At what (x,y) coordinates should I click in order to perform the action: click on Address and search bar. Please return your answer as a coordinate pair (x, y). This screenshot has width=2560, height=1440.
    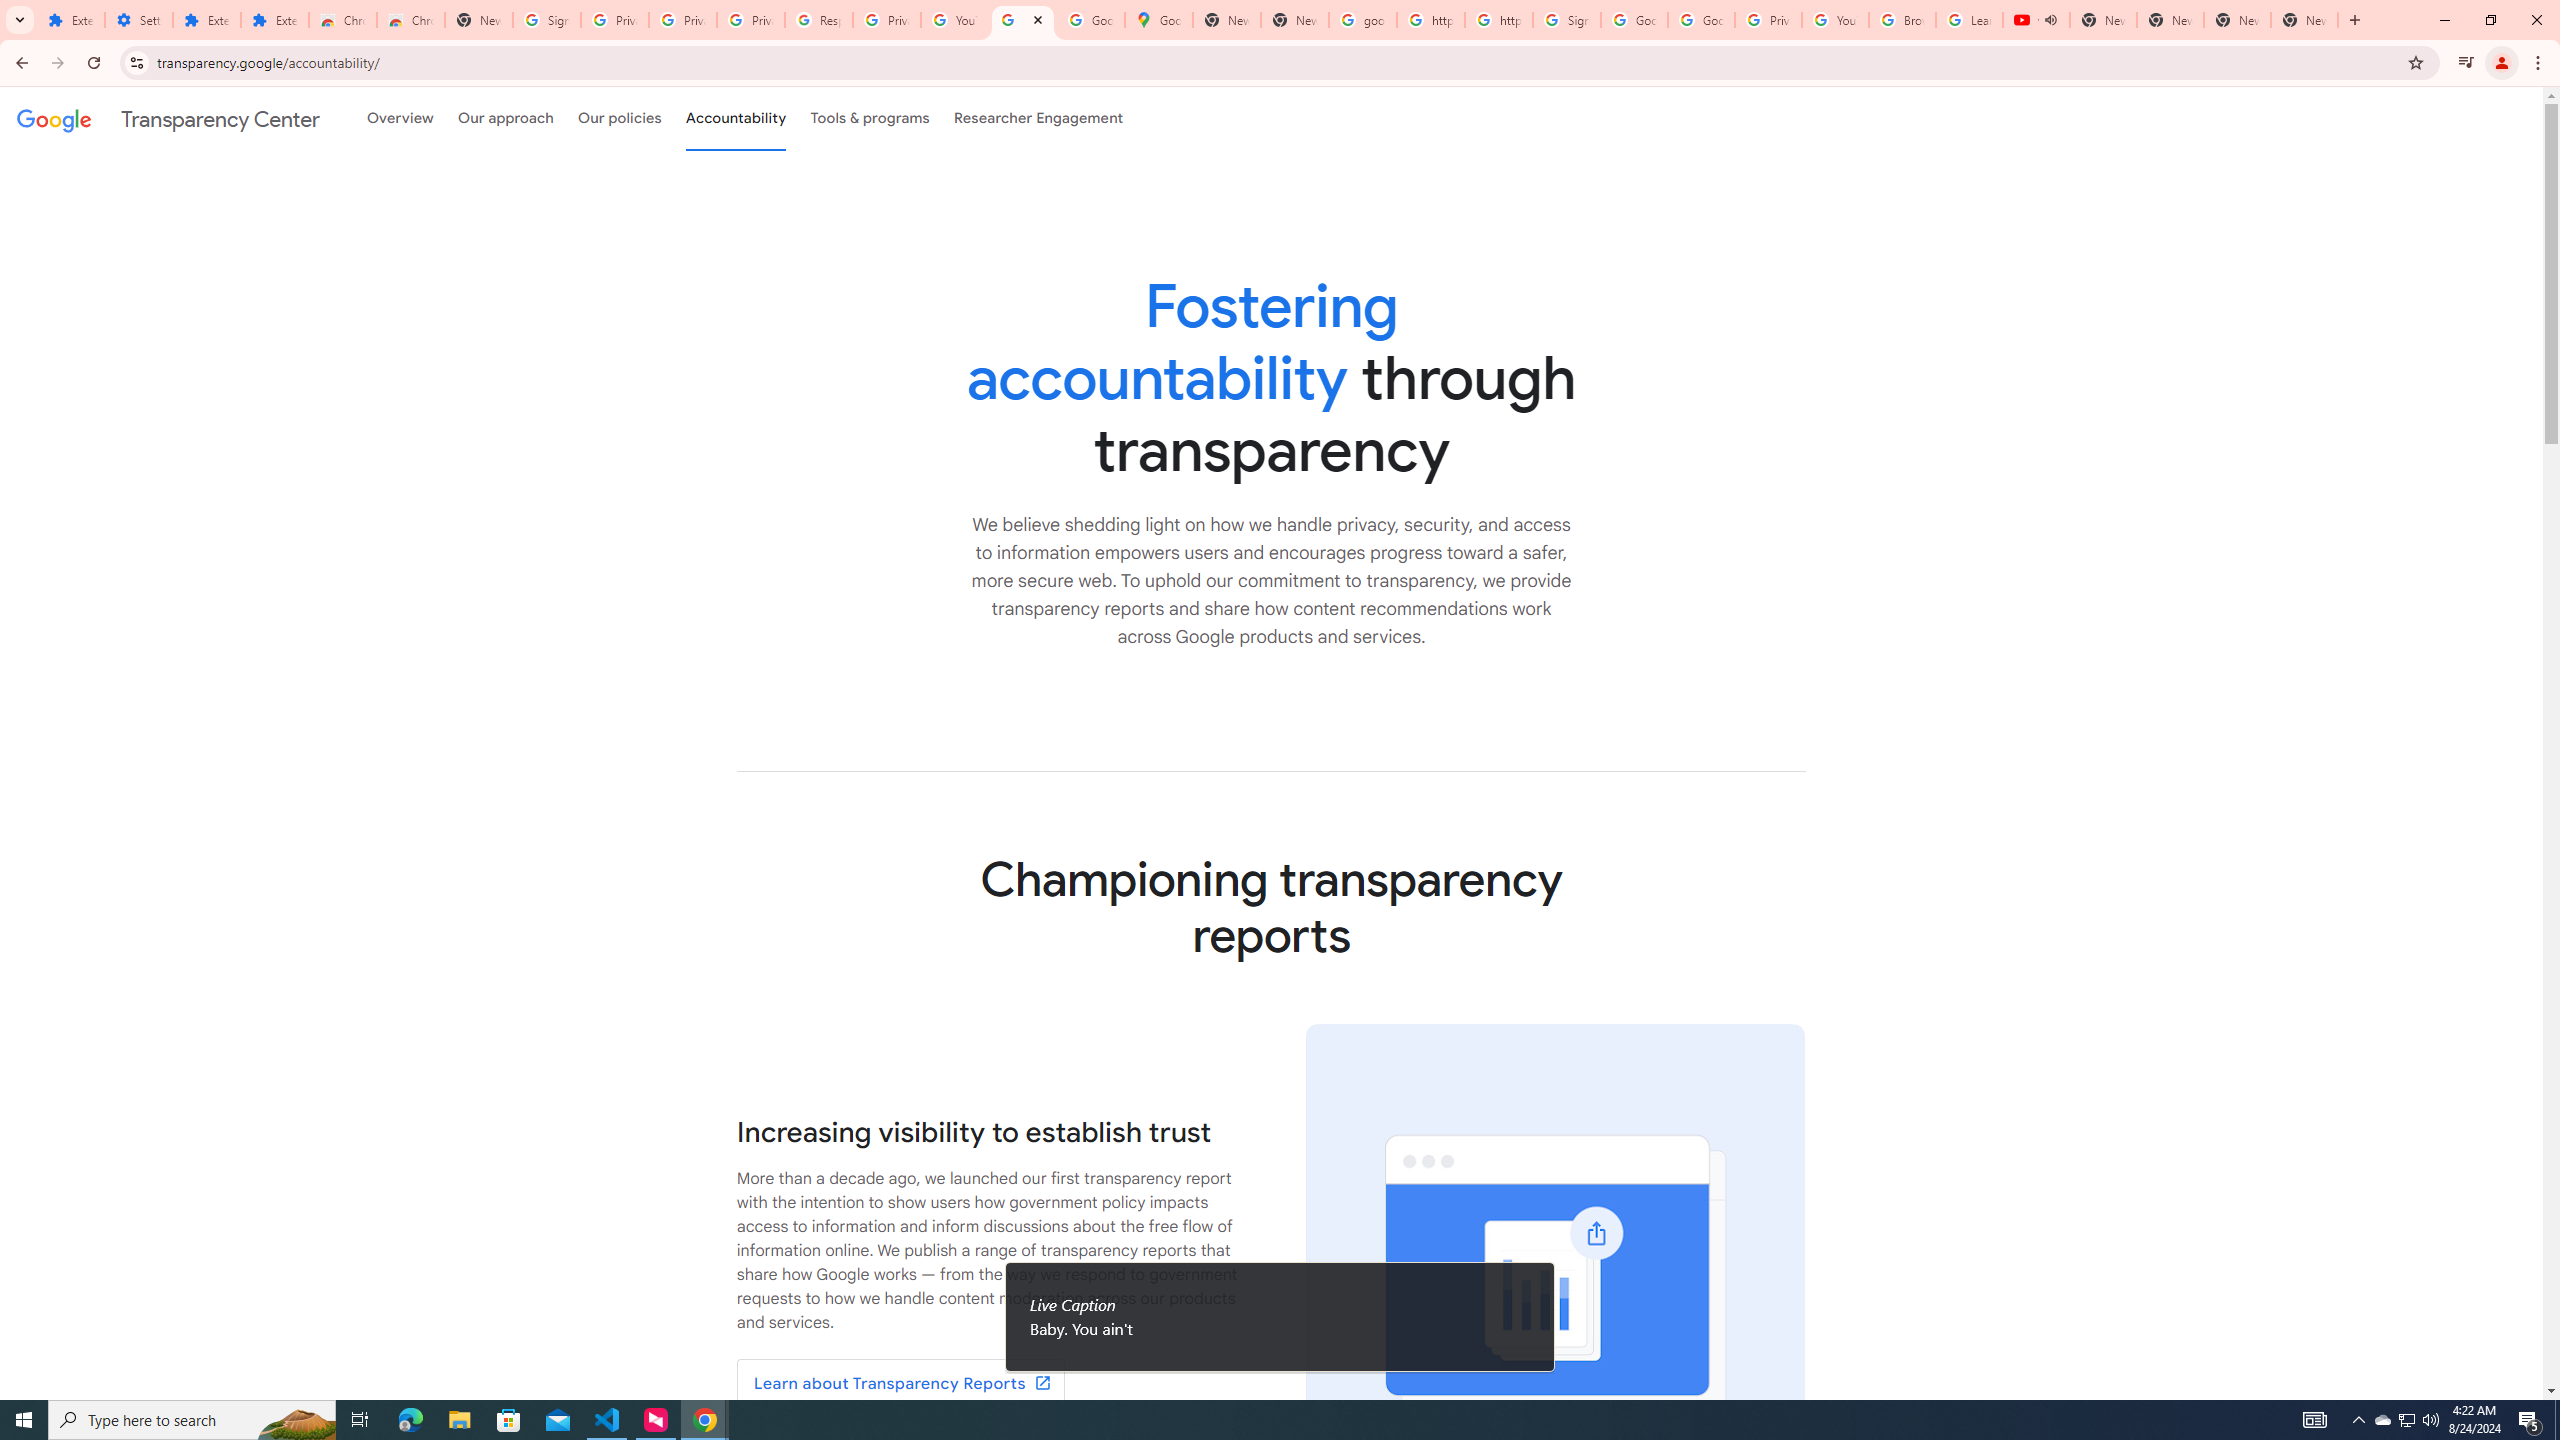
    Looking at the image, I should click on (1276, 62).